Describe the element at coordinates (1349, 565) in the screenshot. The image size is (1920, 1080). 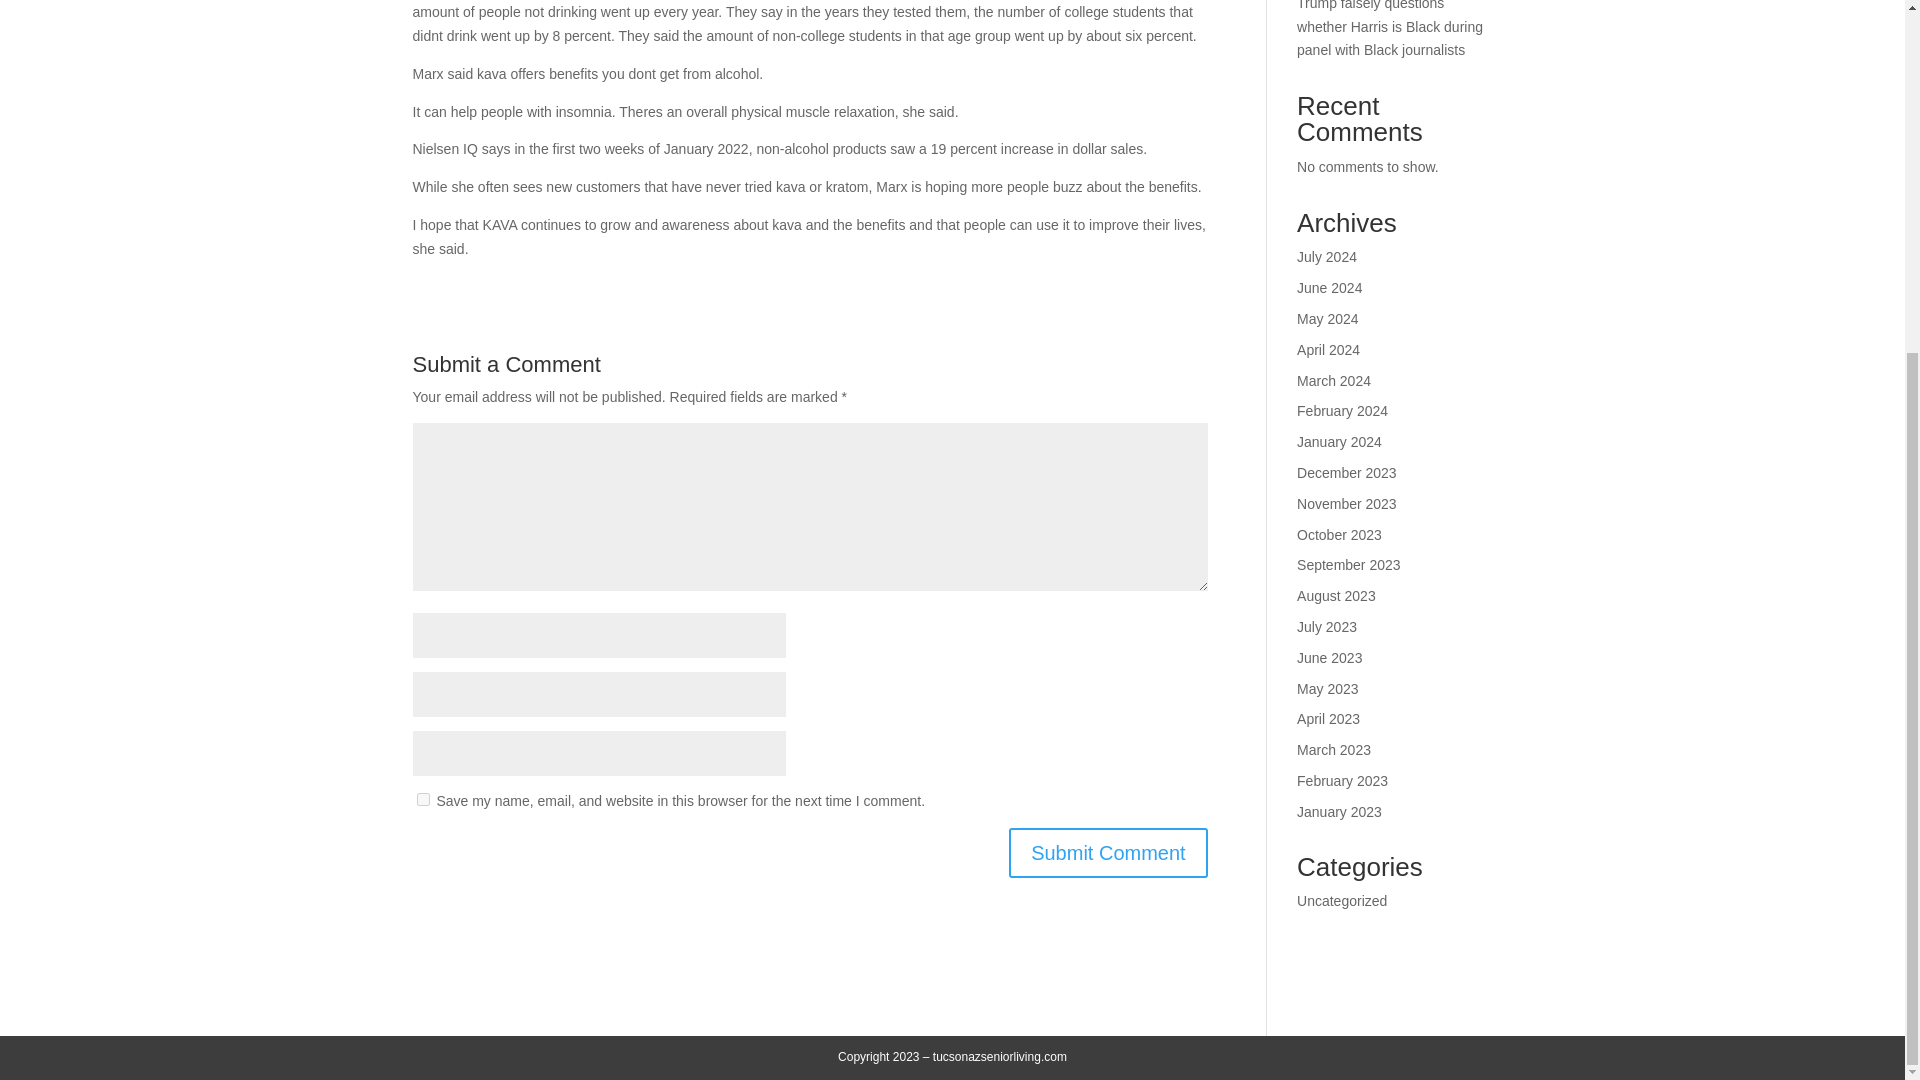
I see `September 2023` at that location.